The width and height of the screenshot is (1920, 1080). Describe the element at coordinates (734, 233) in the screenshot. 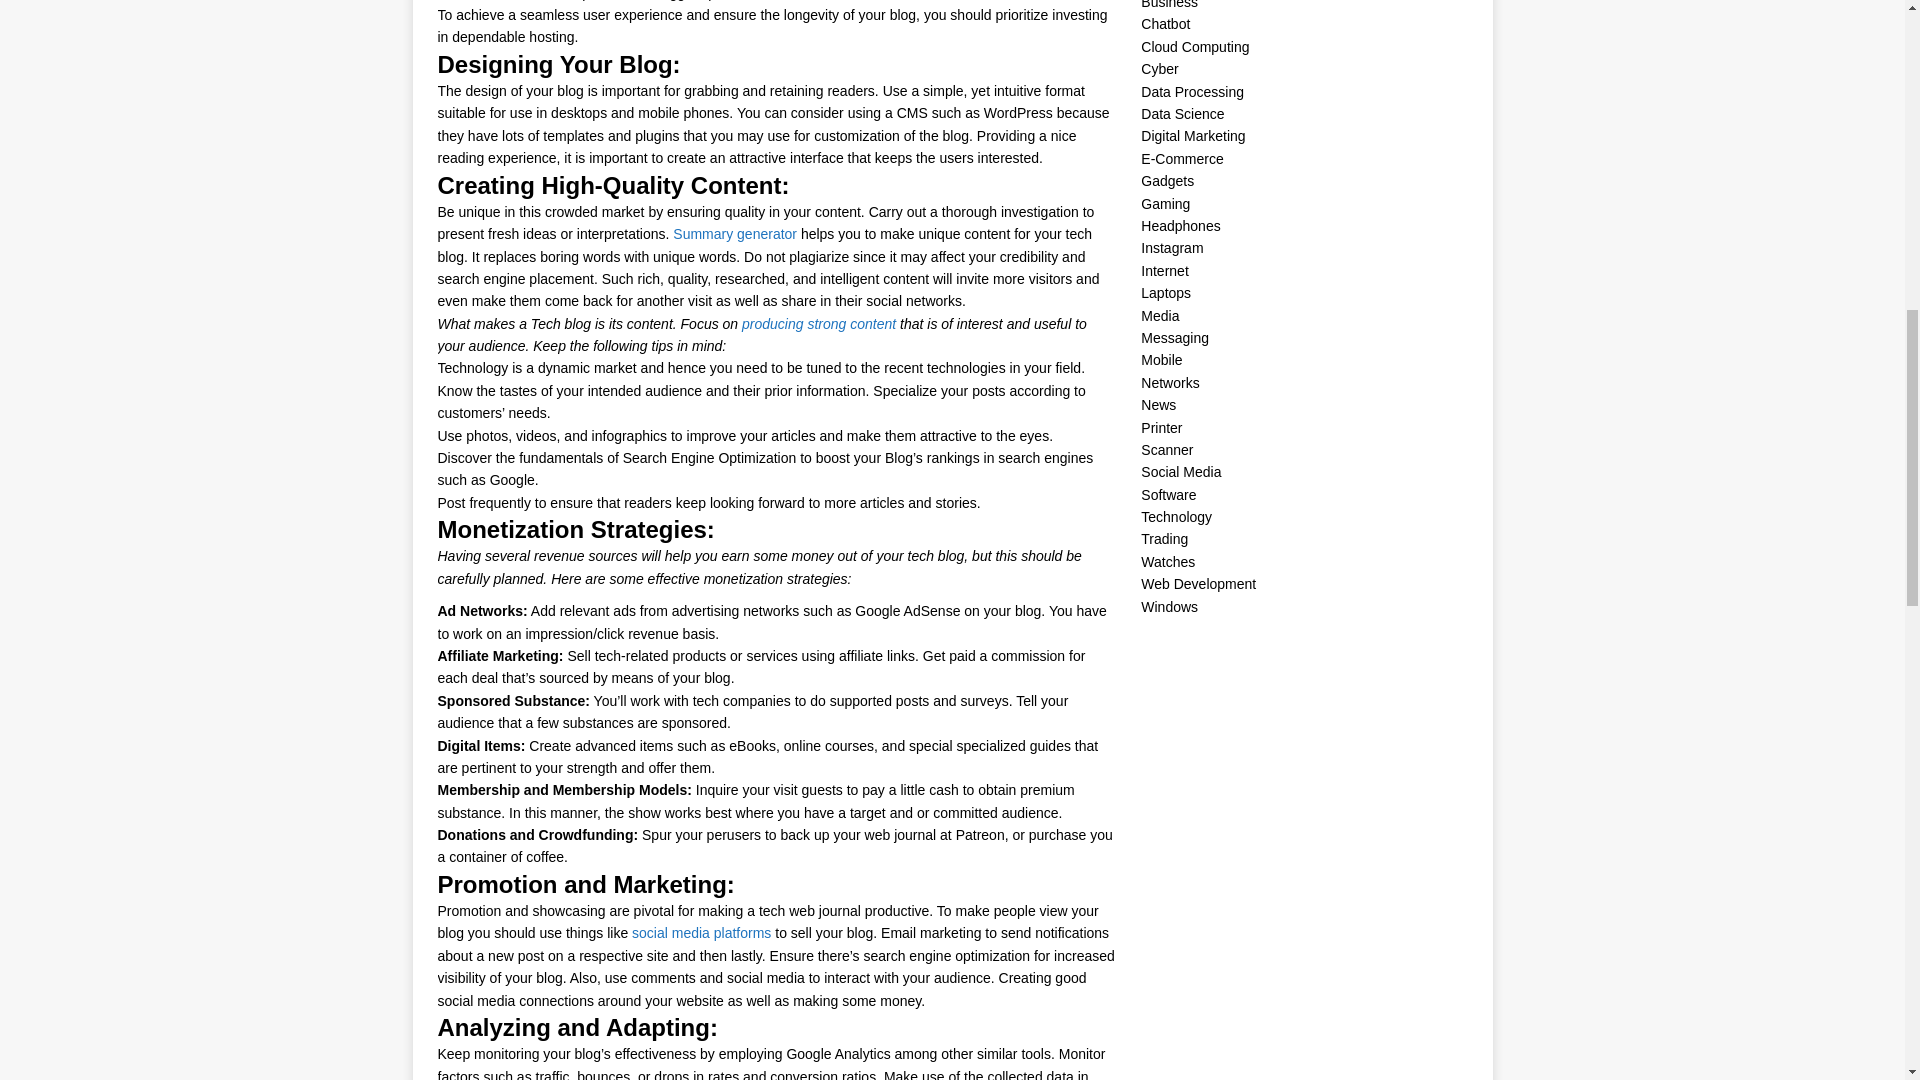

I see `Summary generator` at that location.